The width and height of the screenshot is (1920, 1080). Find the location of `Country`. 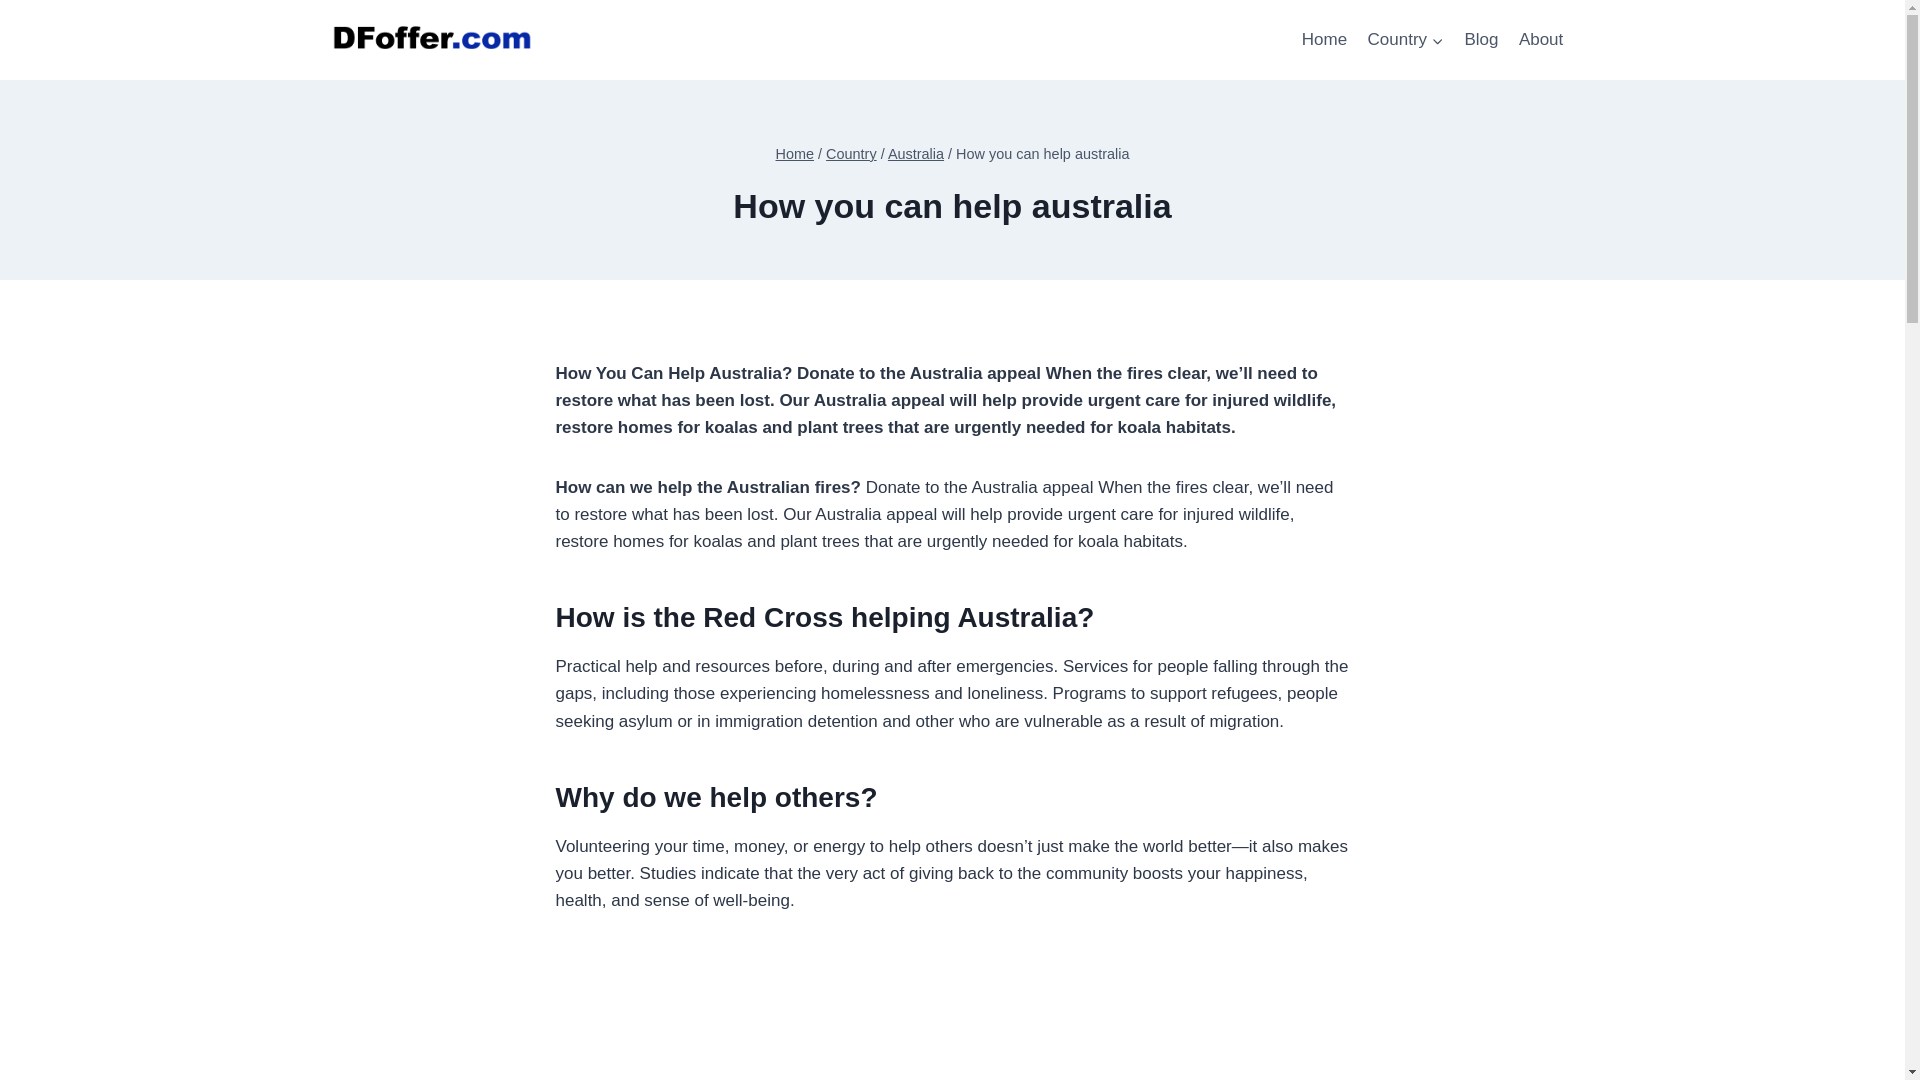

Country is located at coordinates (851, 154).